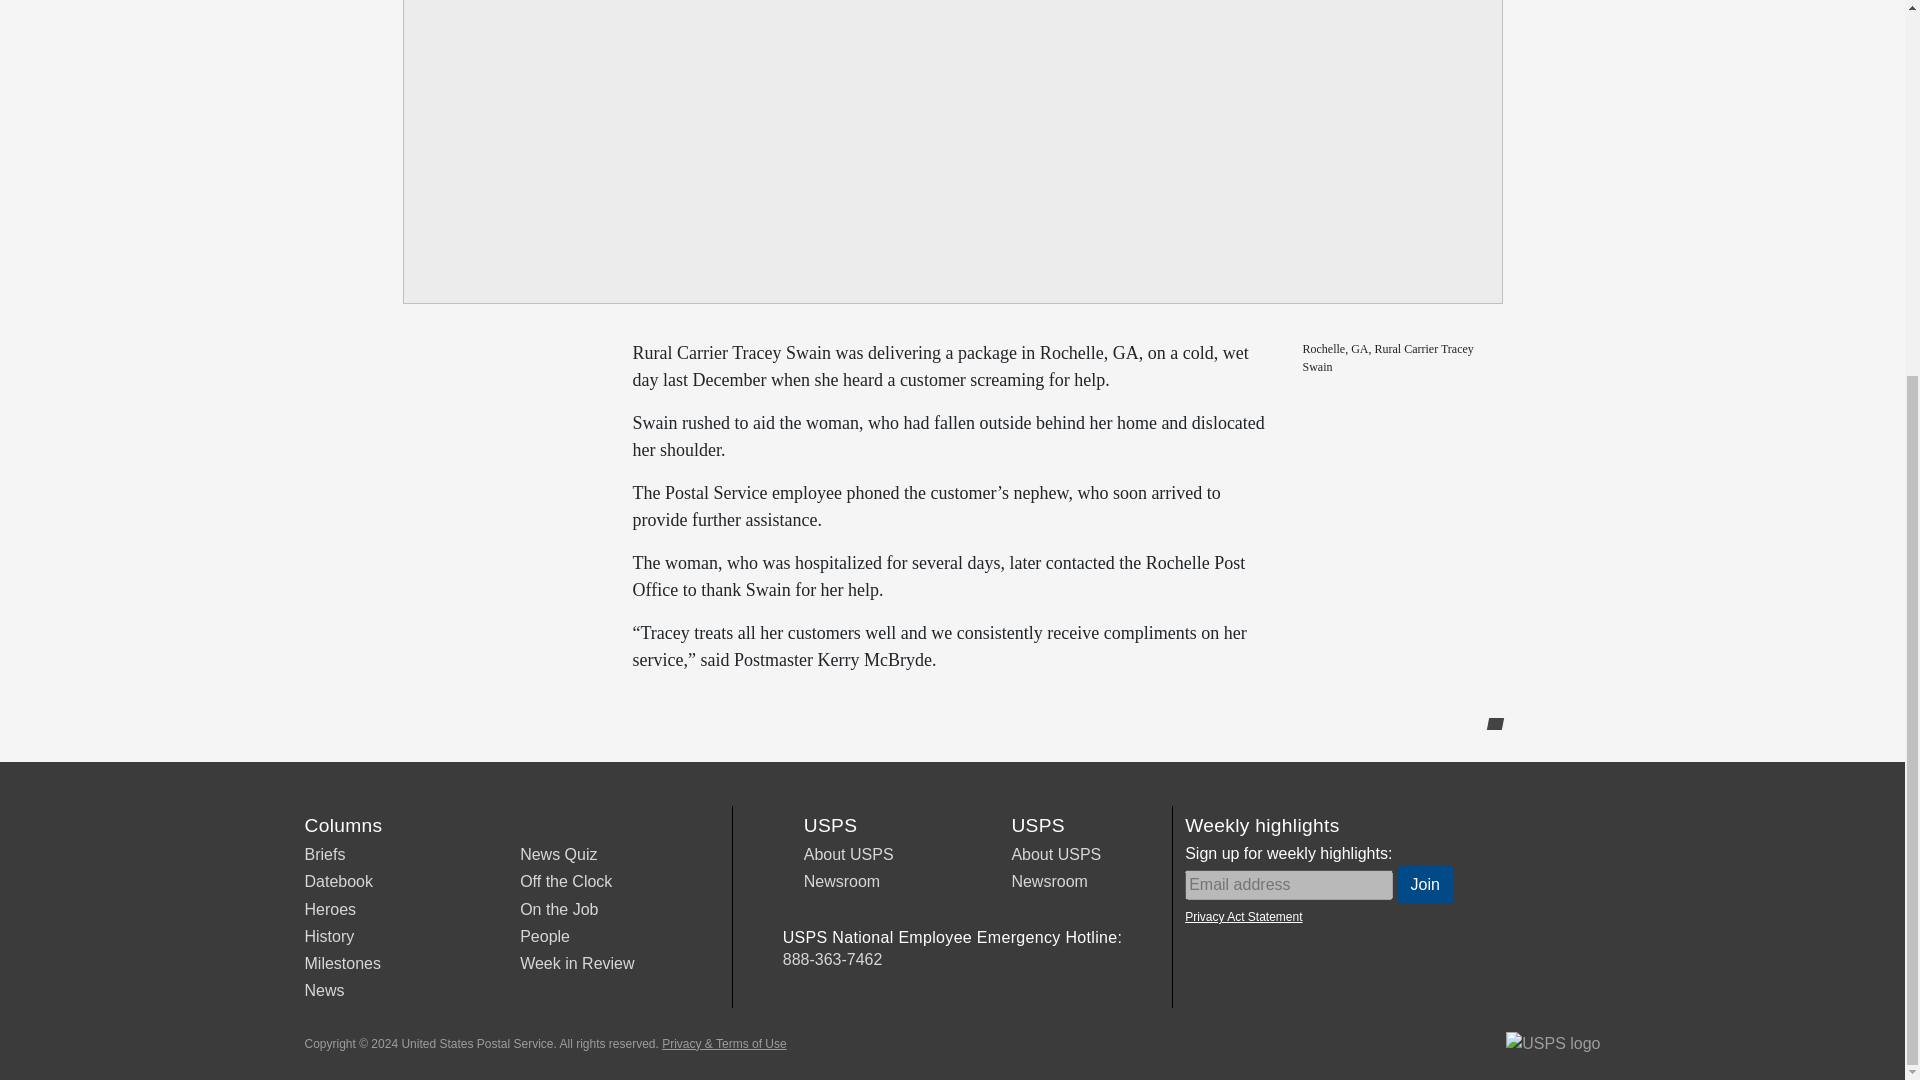 The width and height of the screenshot is (1920, 1080). What do you see at coordinates (545, 936) in the screenshot?
I see `People` at bounding box center [545, 936].